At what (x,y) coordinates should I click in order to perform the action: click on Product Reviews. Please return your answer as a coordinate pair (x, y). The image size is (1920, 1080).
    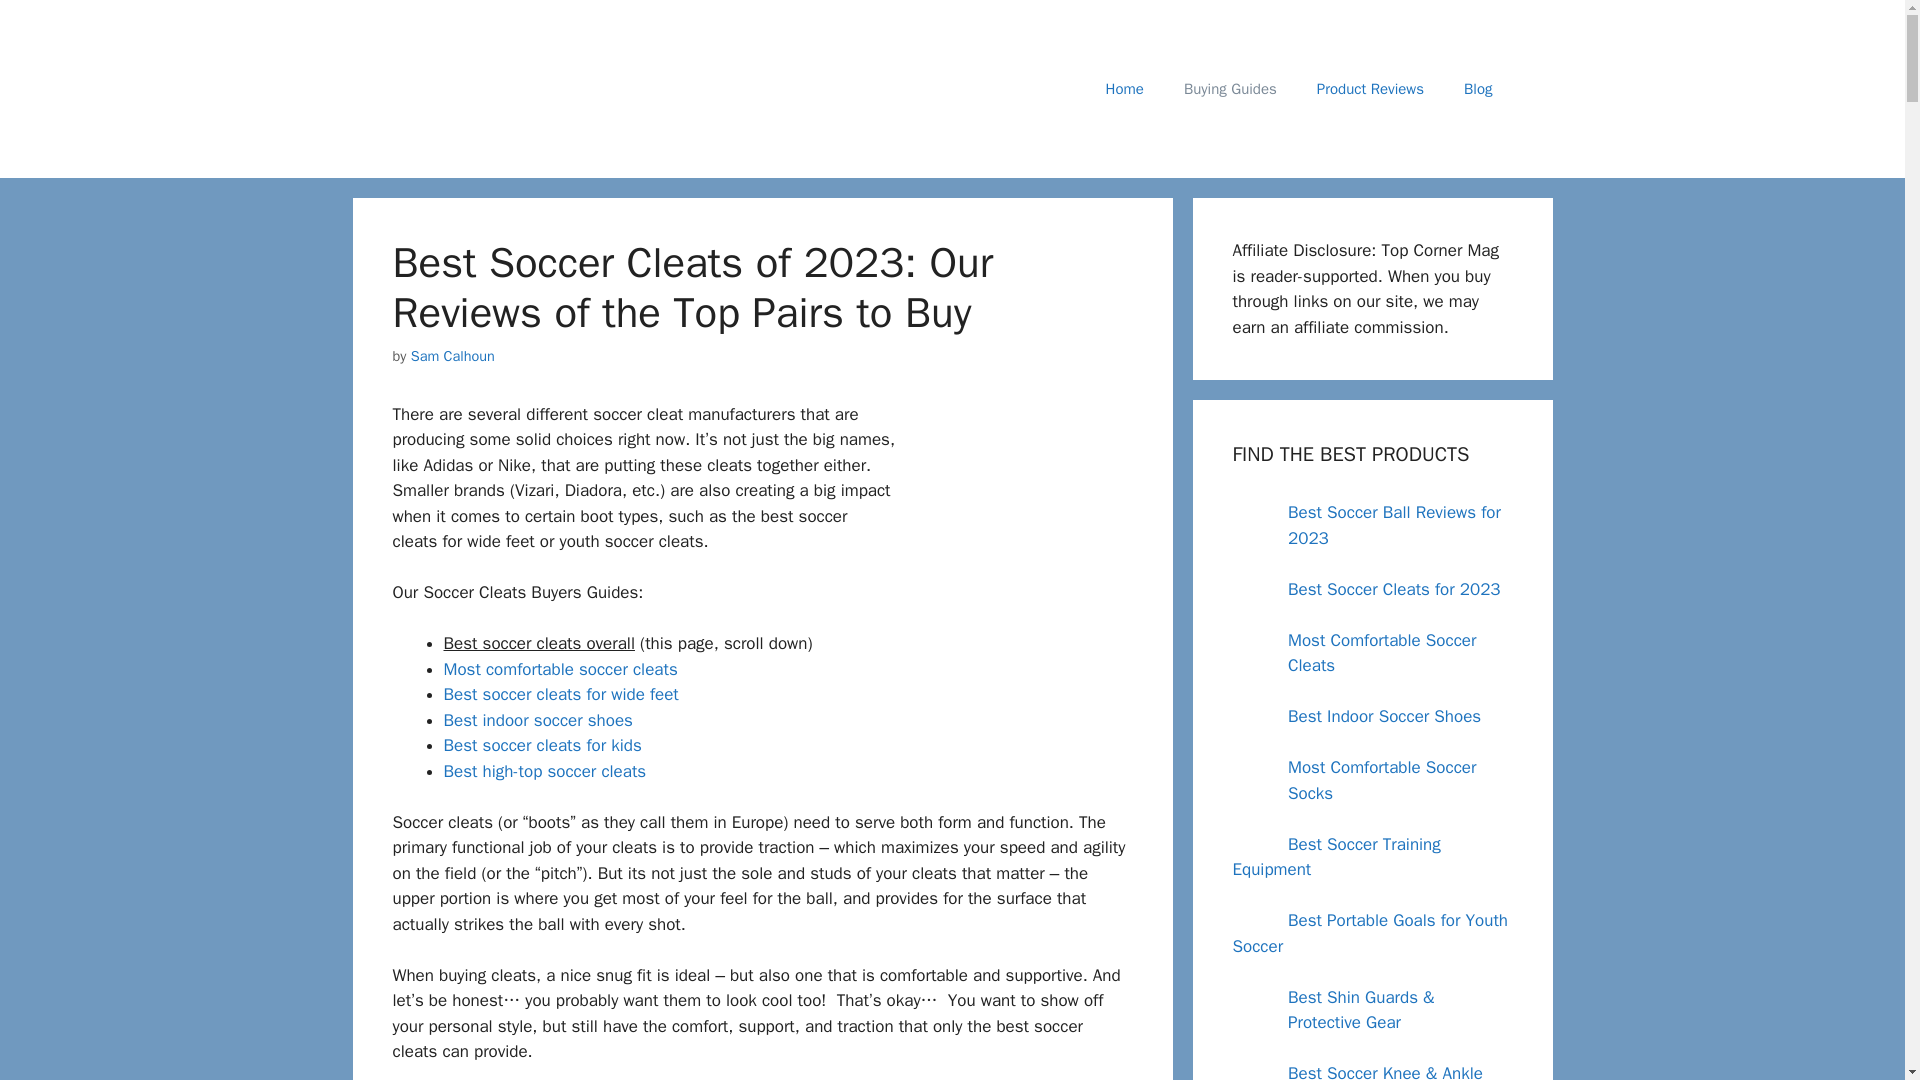
    Looking at the image, I should click on (1370, 88).